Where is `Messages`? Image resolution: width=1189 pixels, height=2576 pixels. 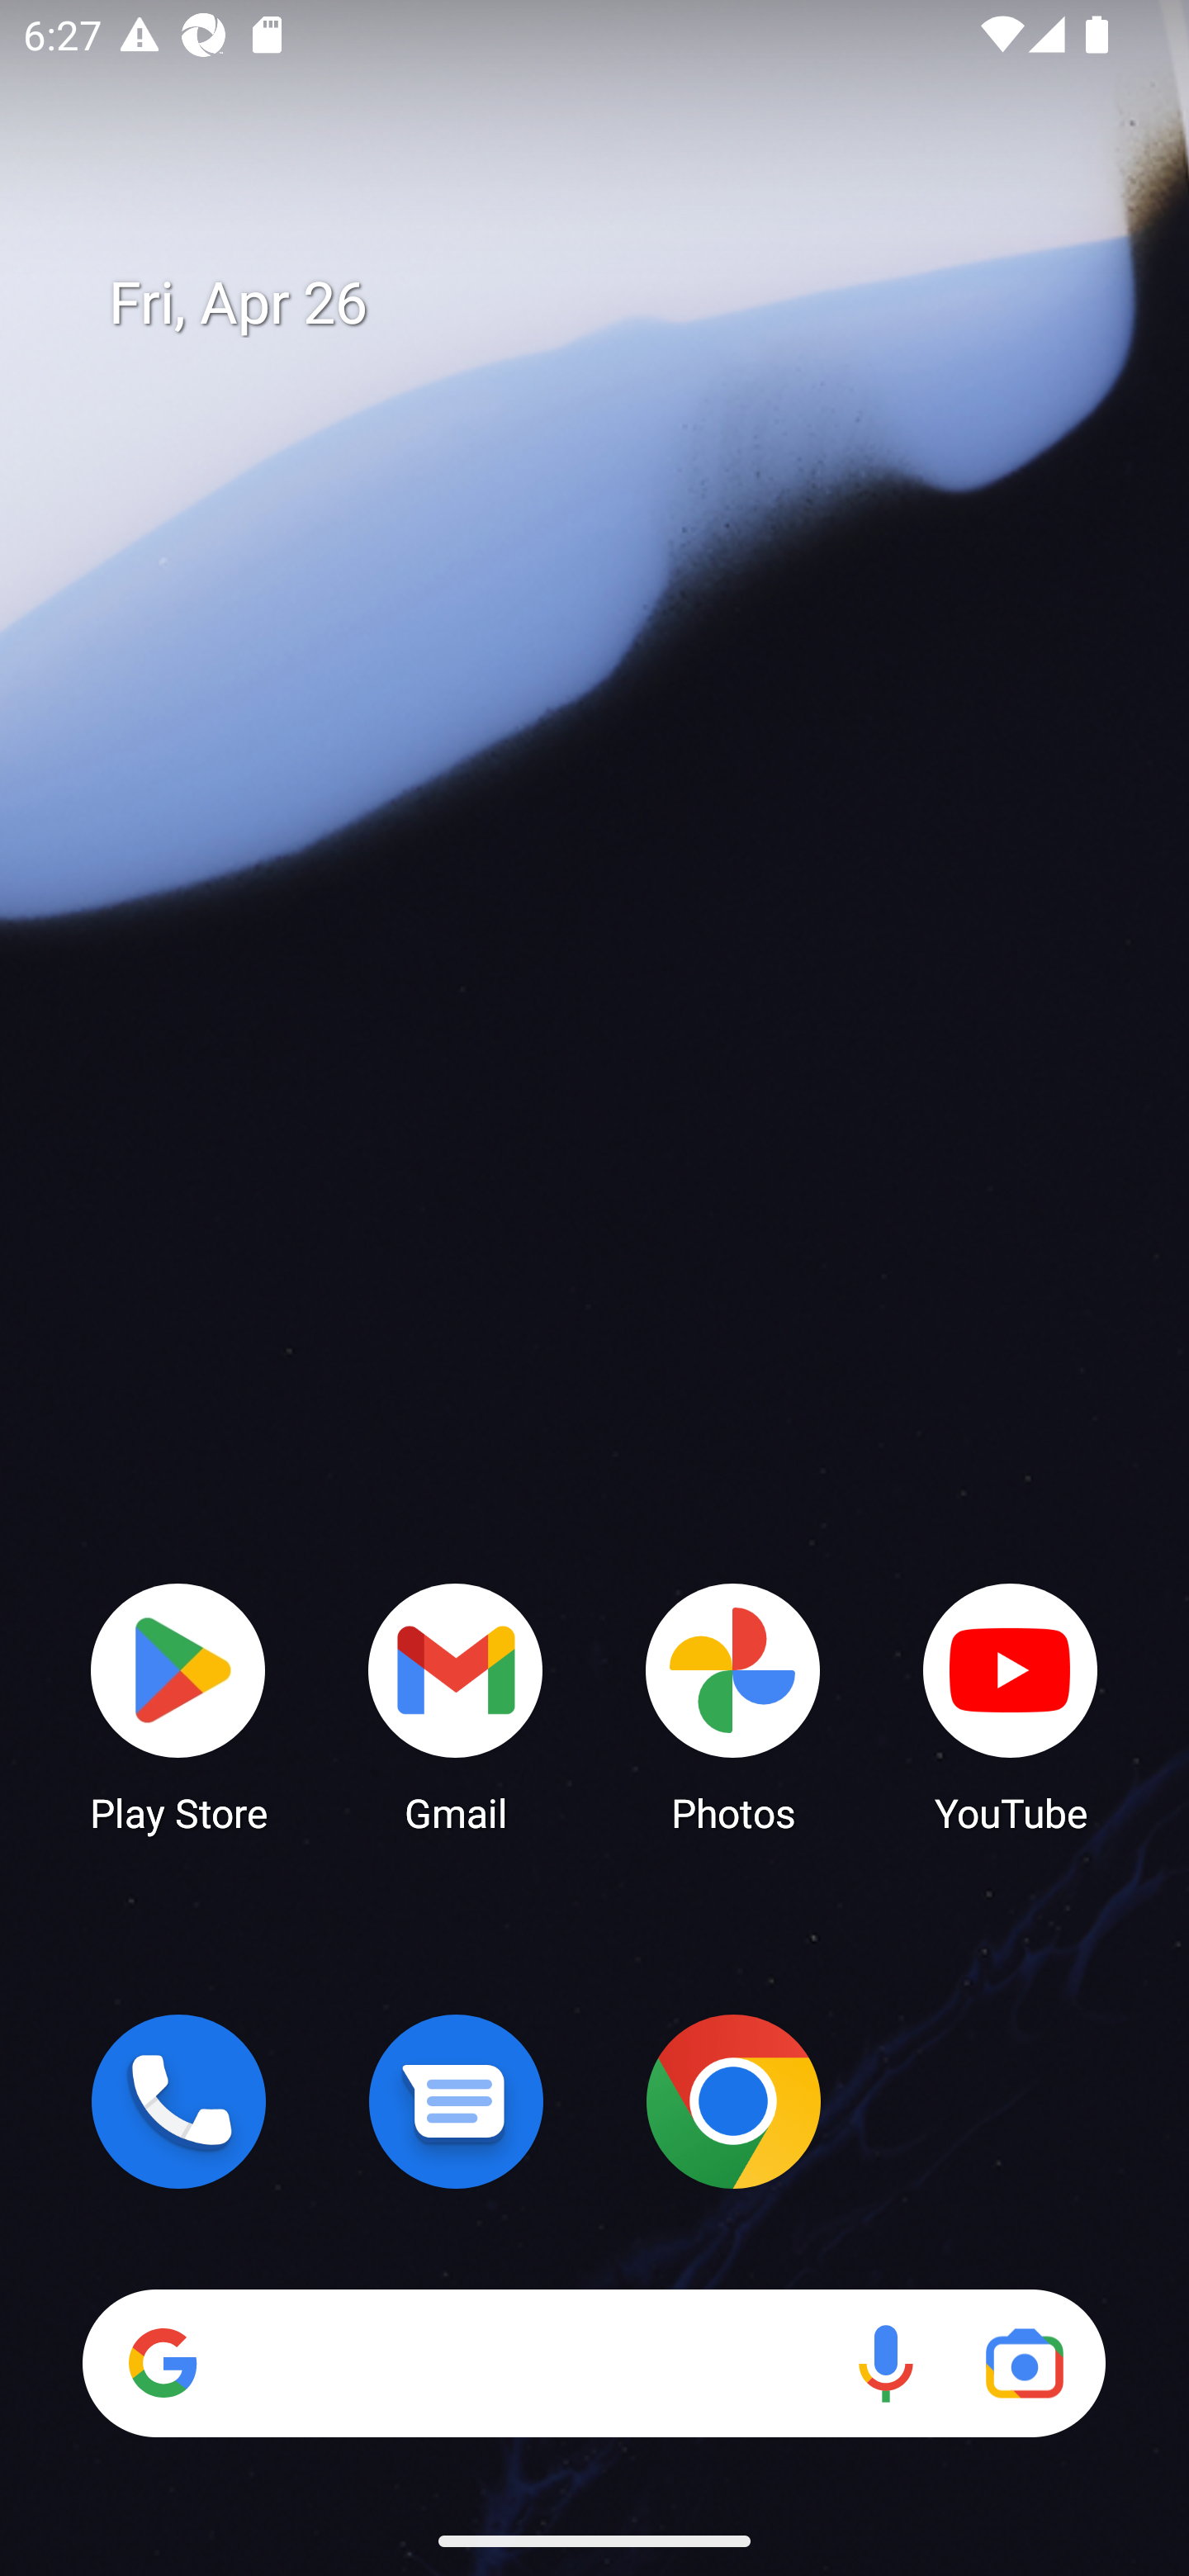
Messages is located at coordinates (456, 2101).